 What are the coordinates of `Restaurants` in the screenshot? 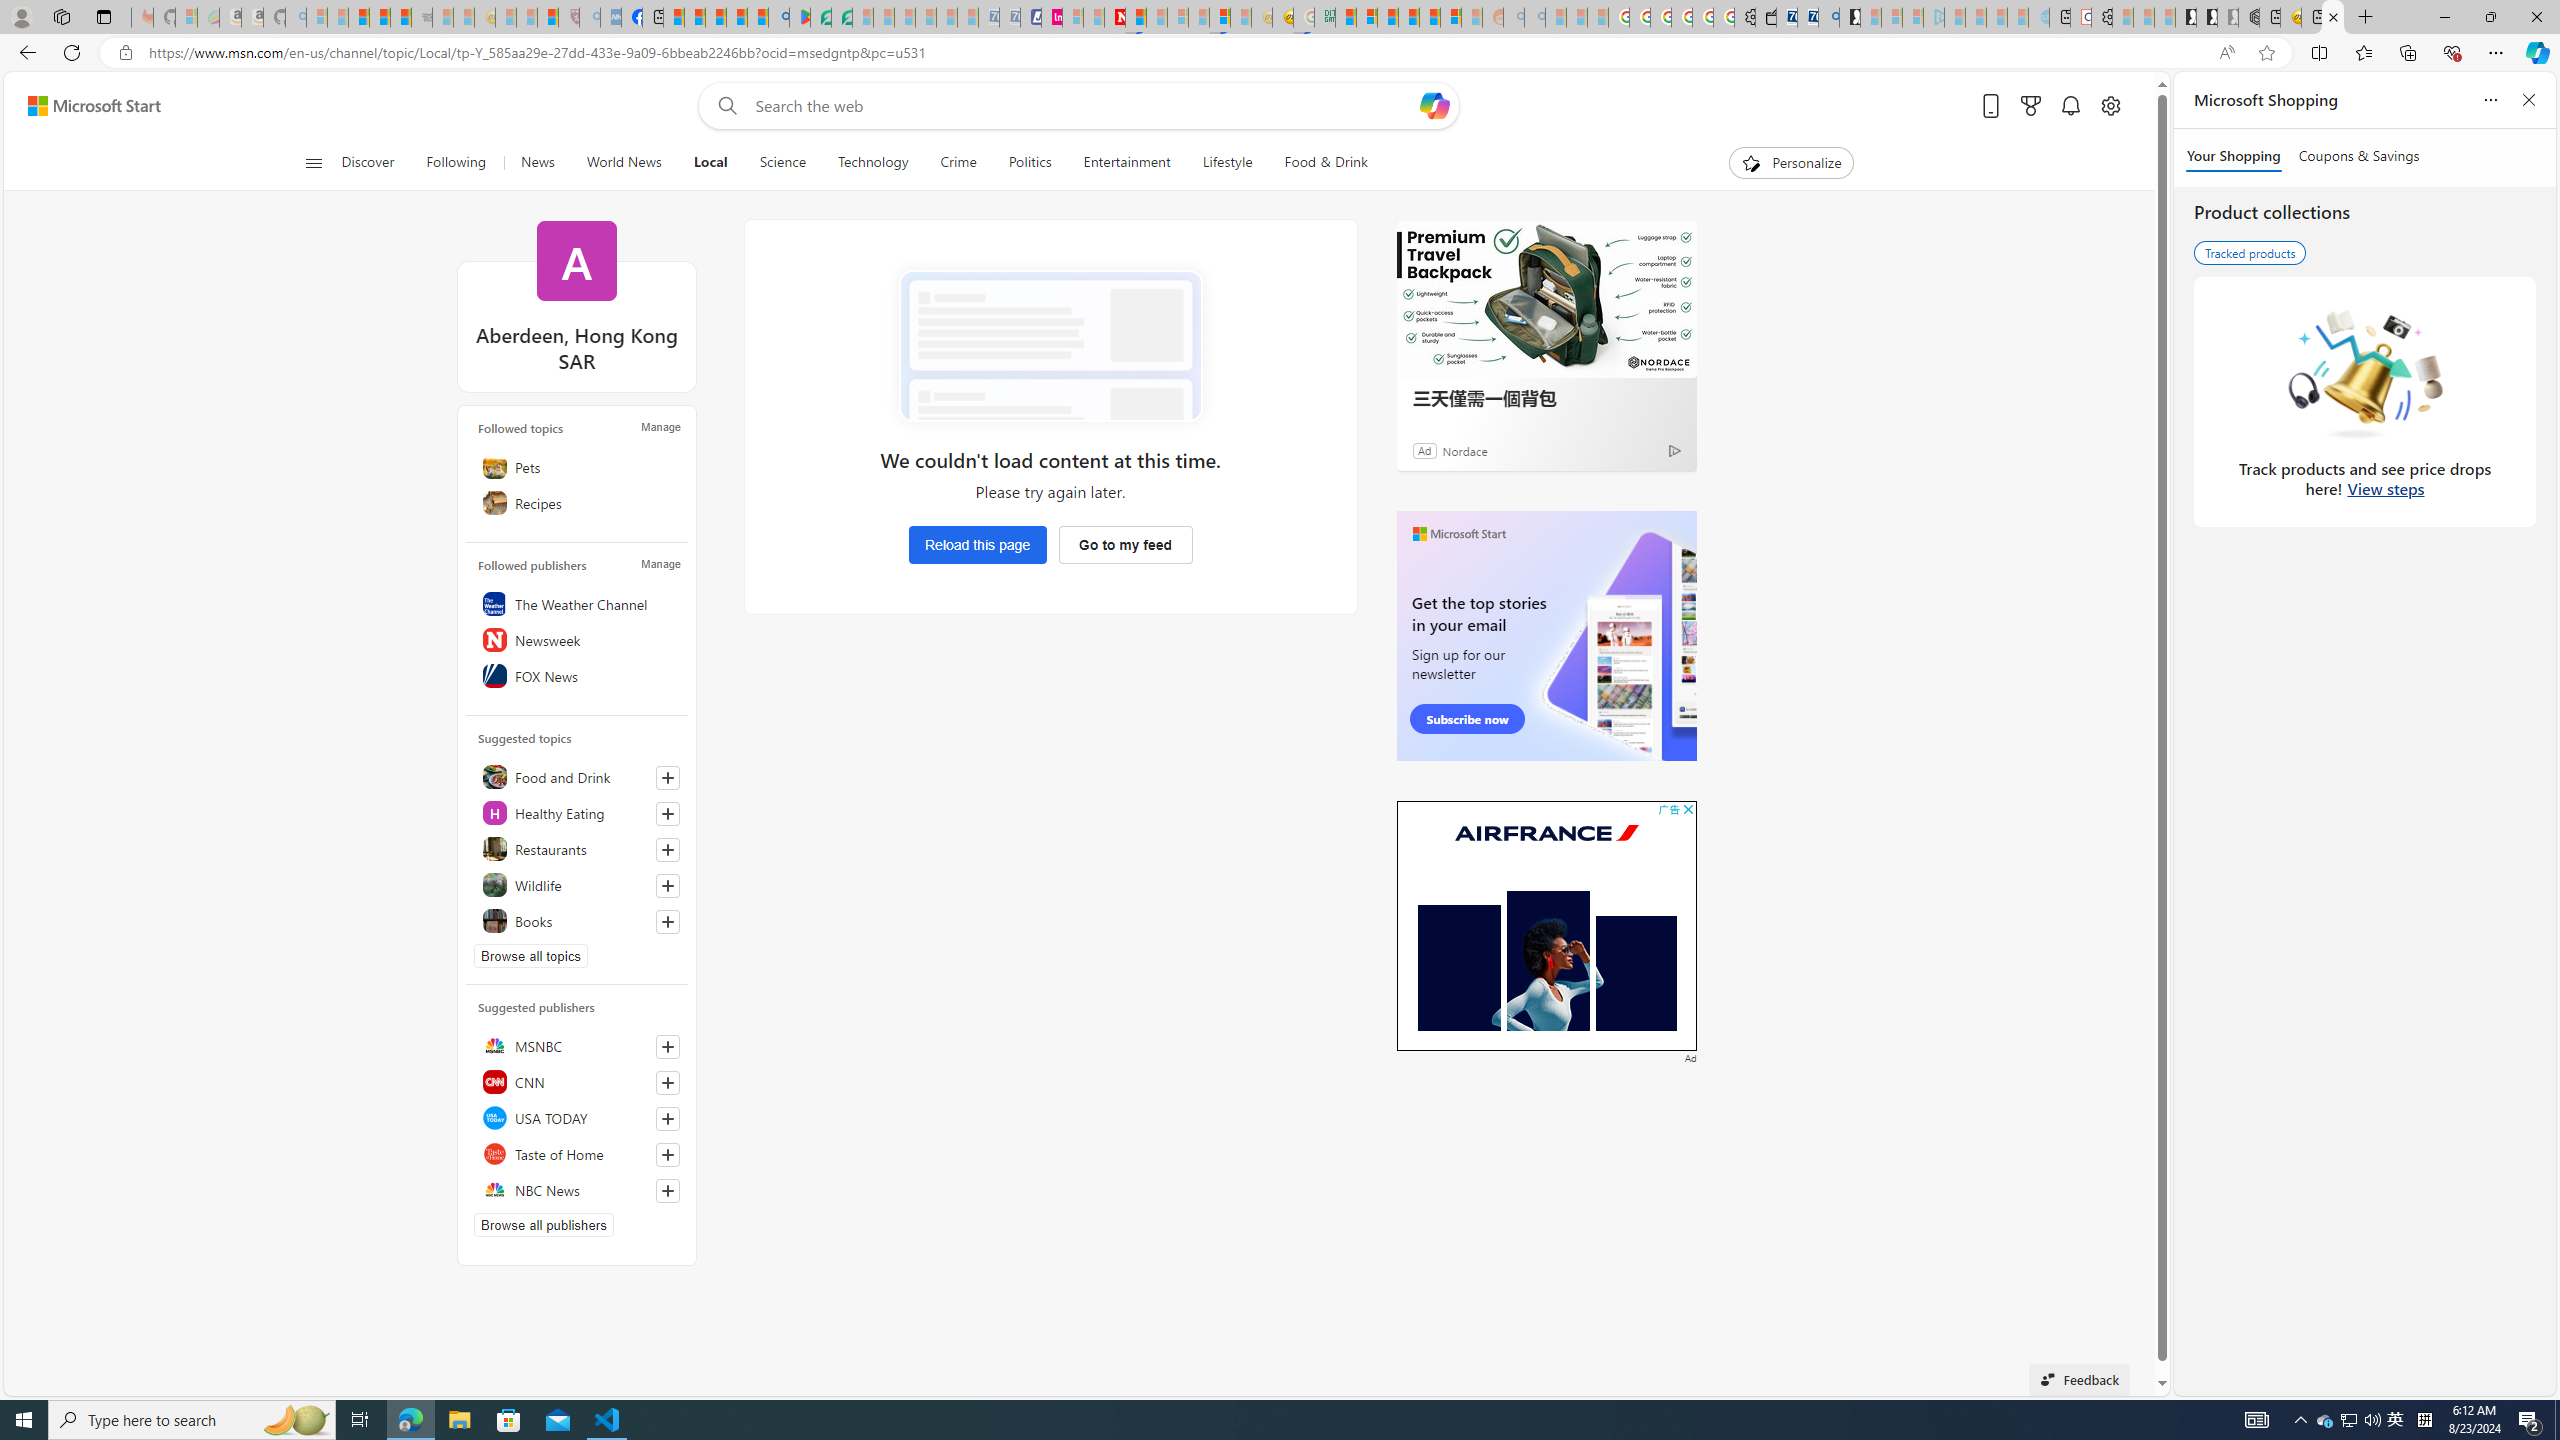 It's located at (576, 848).